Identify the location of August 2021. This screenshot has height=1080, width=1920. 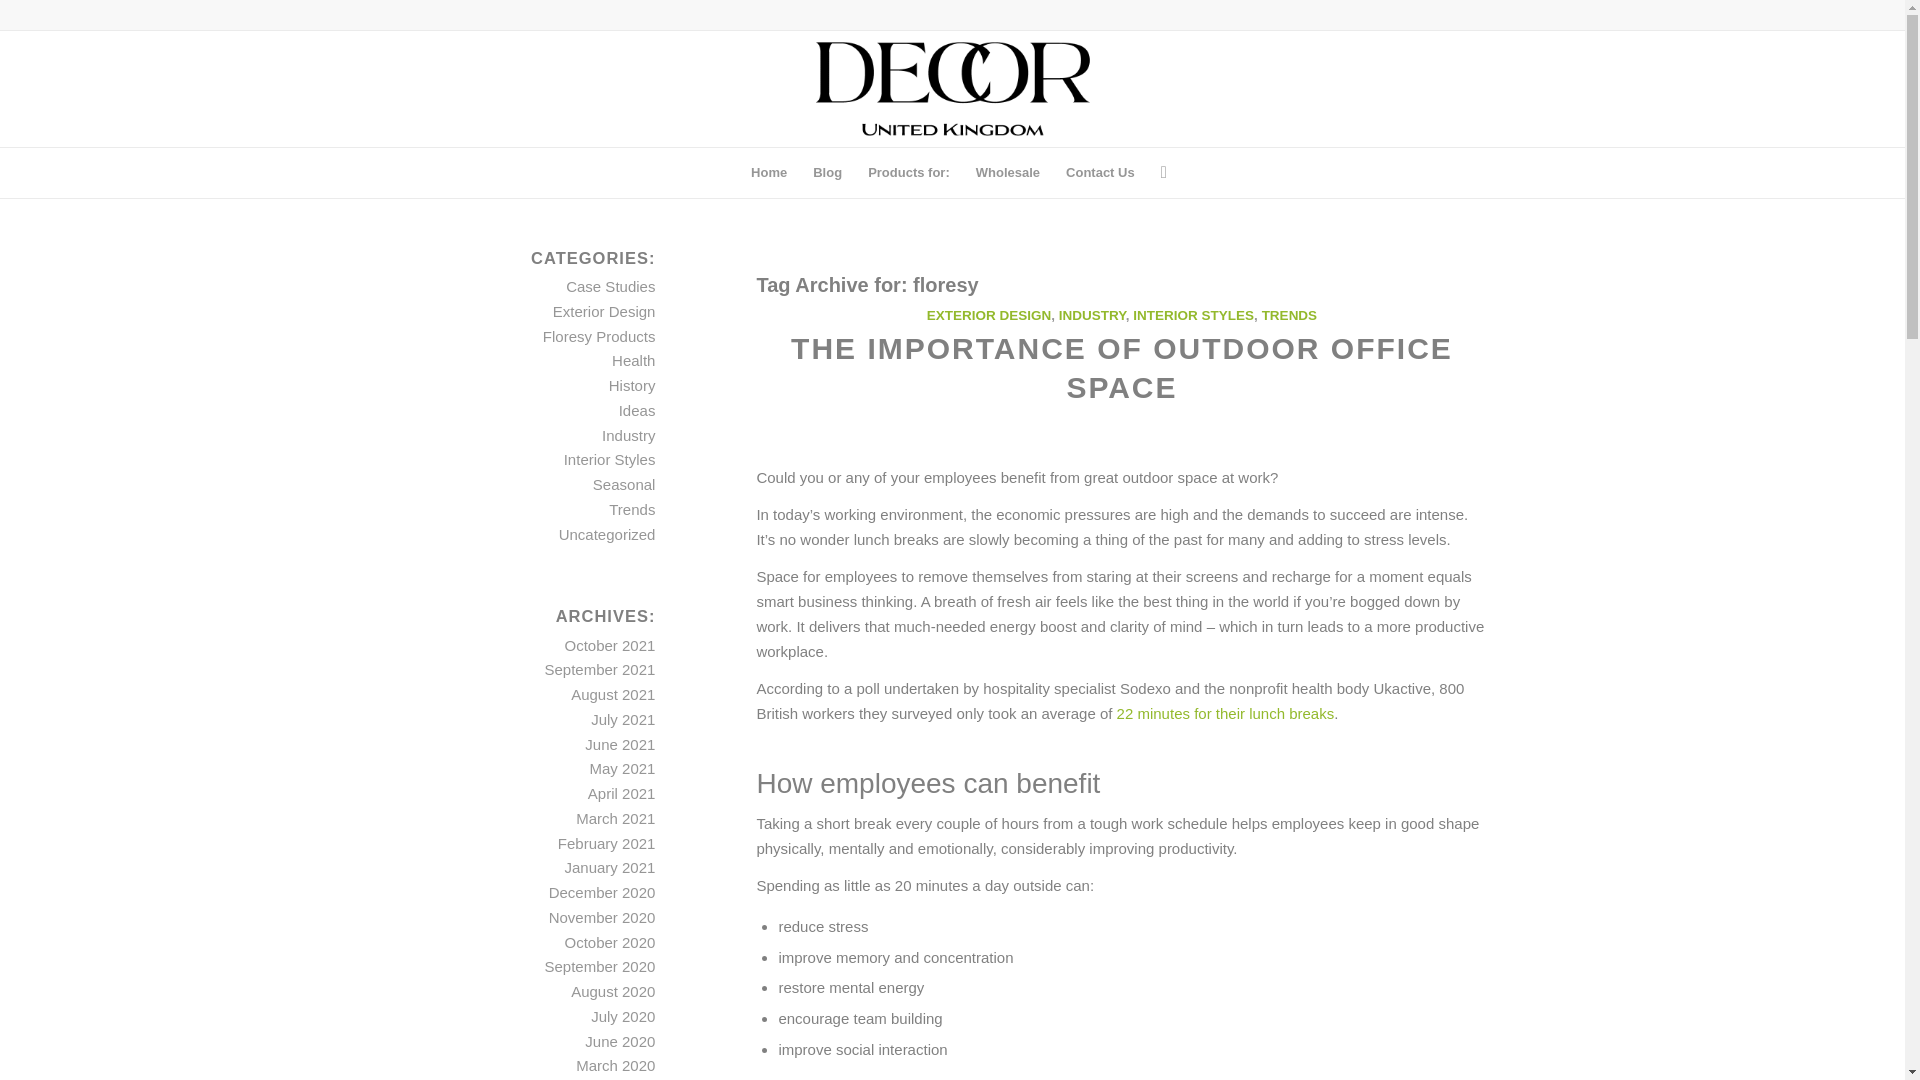
(612, 694).